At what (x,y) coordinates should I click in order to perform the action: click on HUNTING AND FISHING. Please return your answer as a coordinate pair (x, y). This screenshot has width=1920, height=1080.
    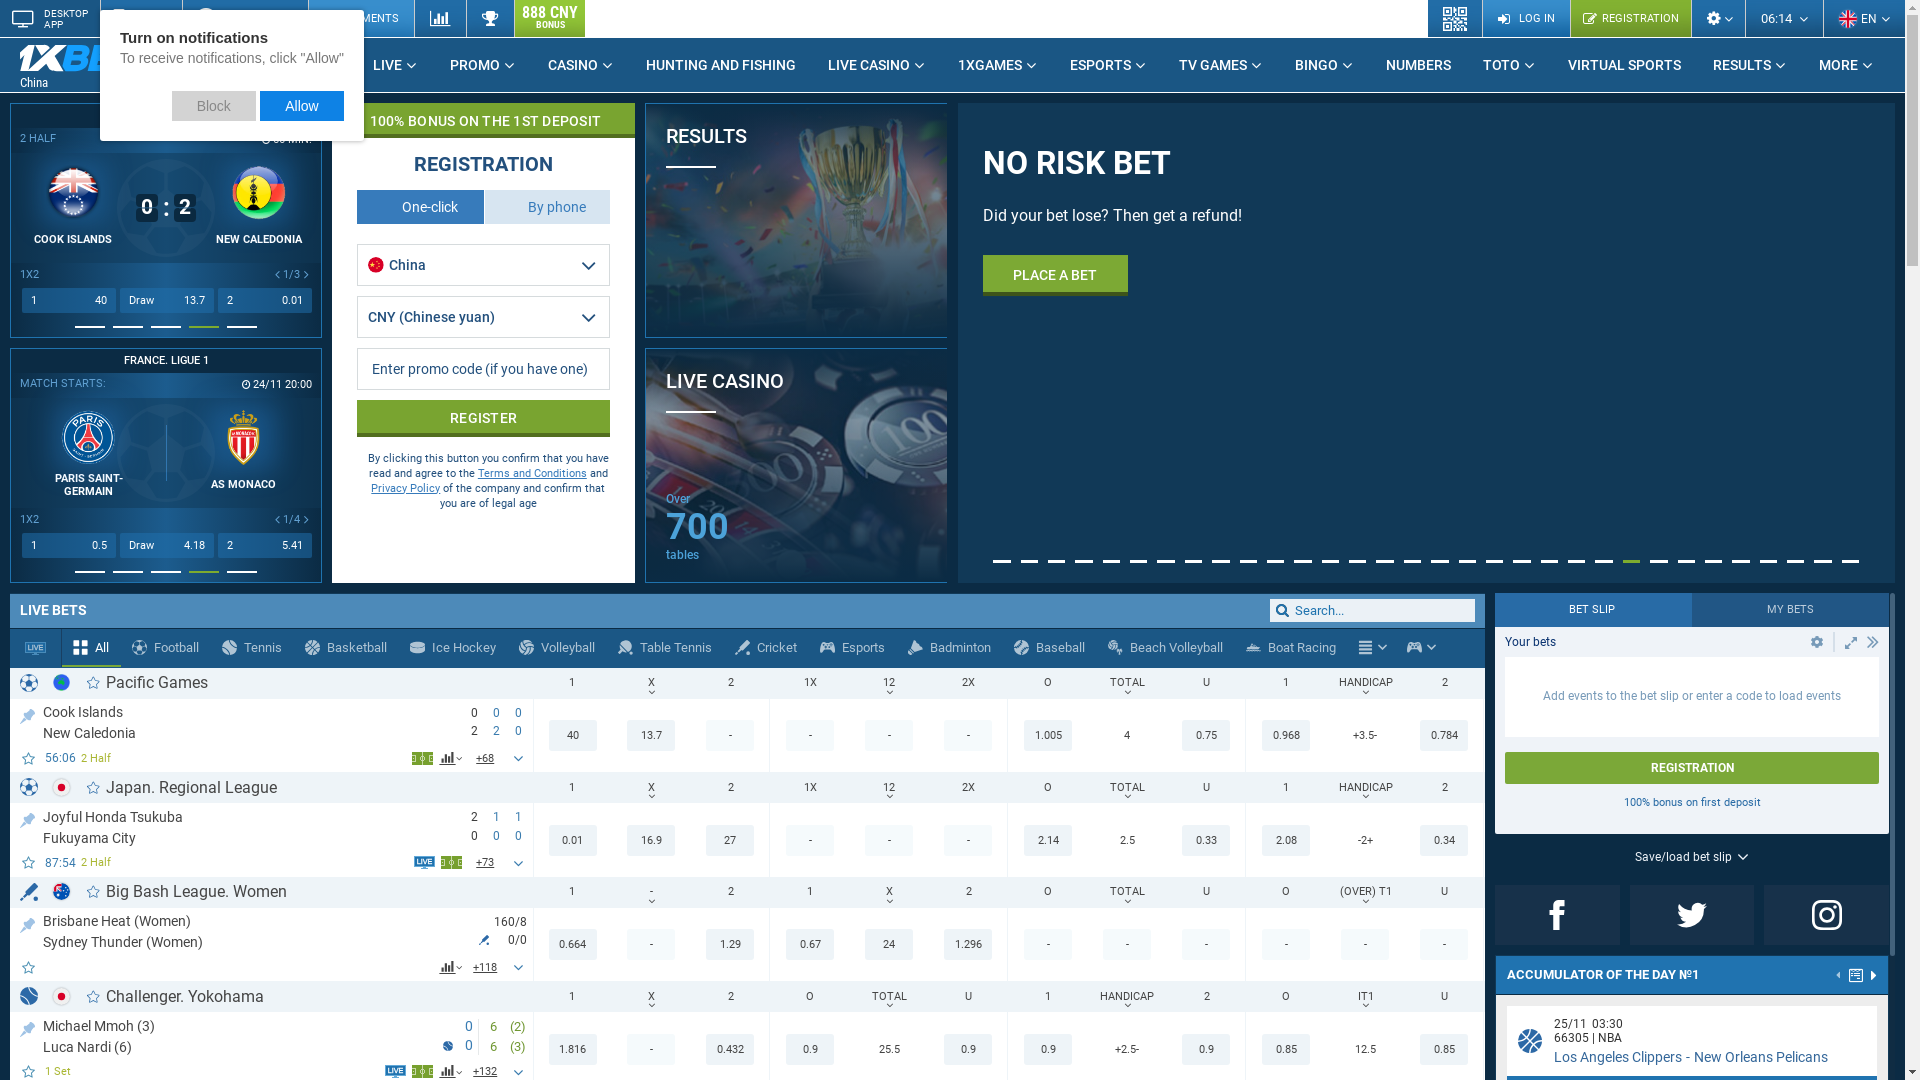
    Looking at the image, I should click on (721, 65).